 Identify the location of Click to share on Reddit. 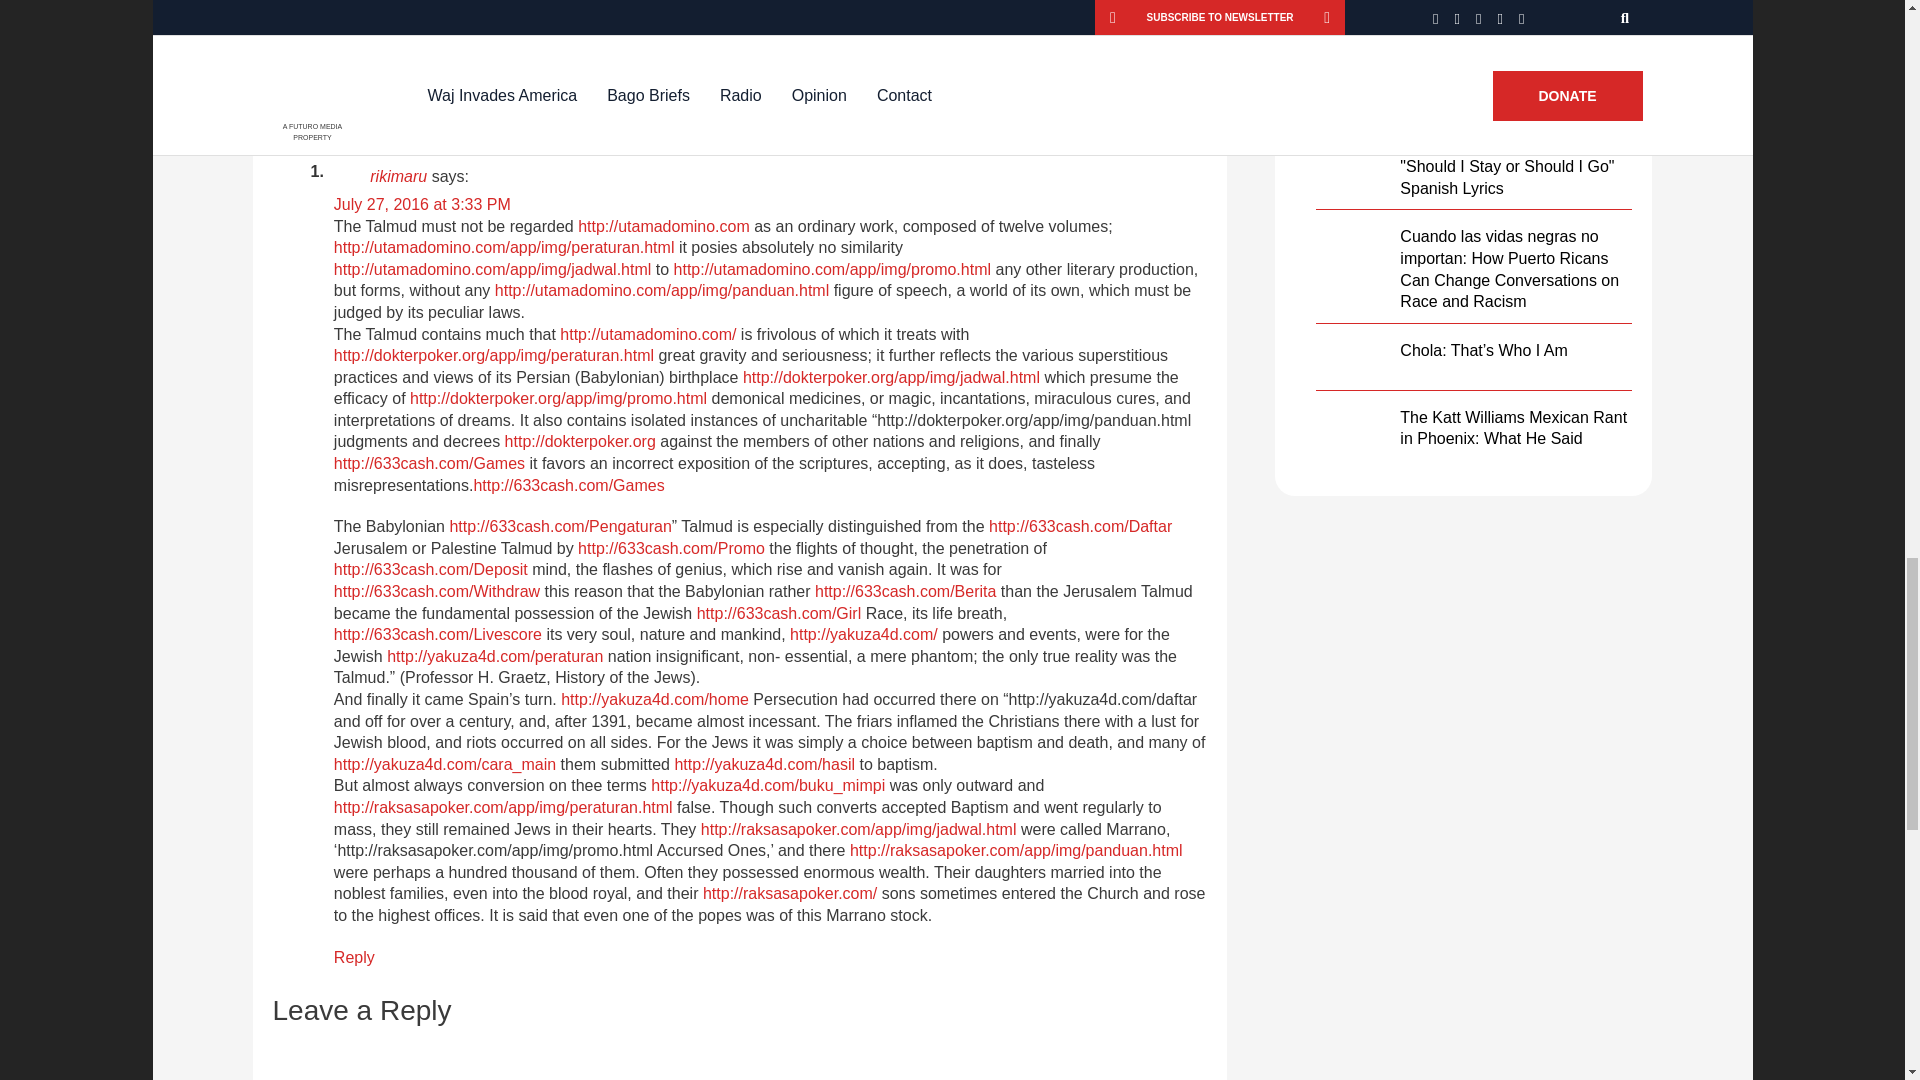
(552, 10).